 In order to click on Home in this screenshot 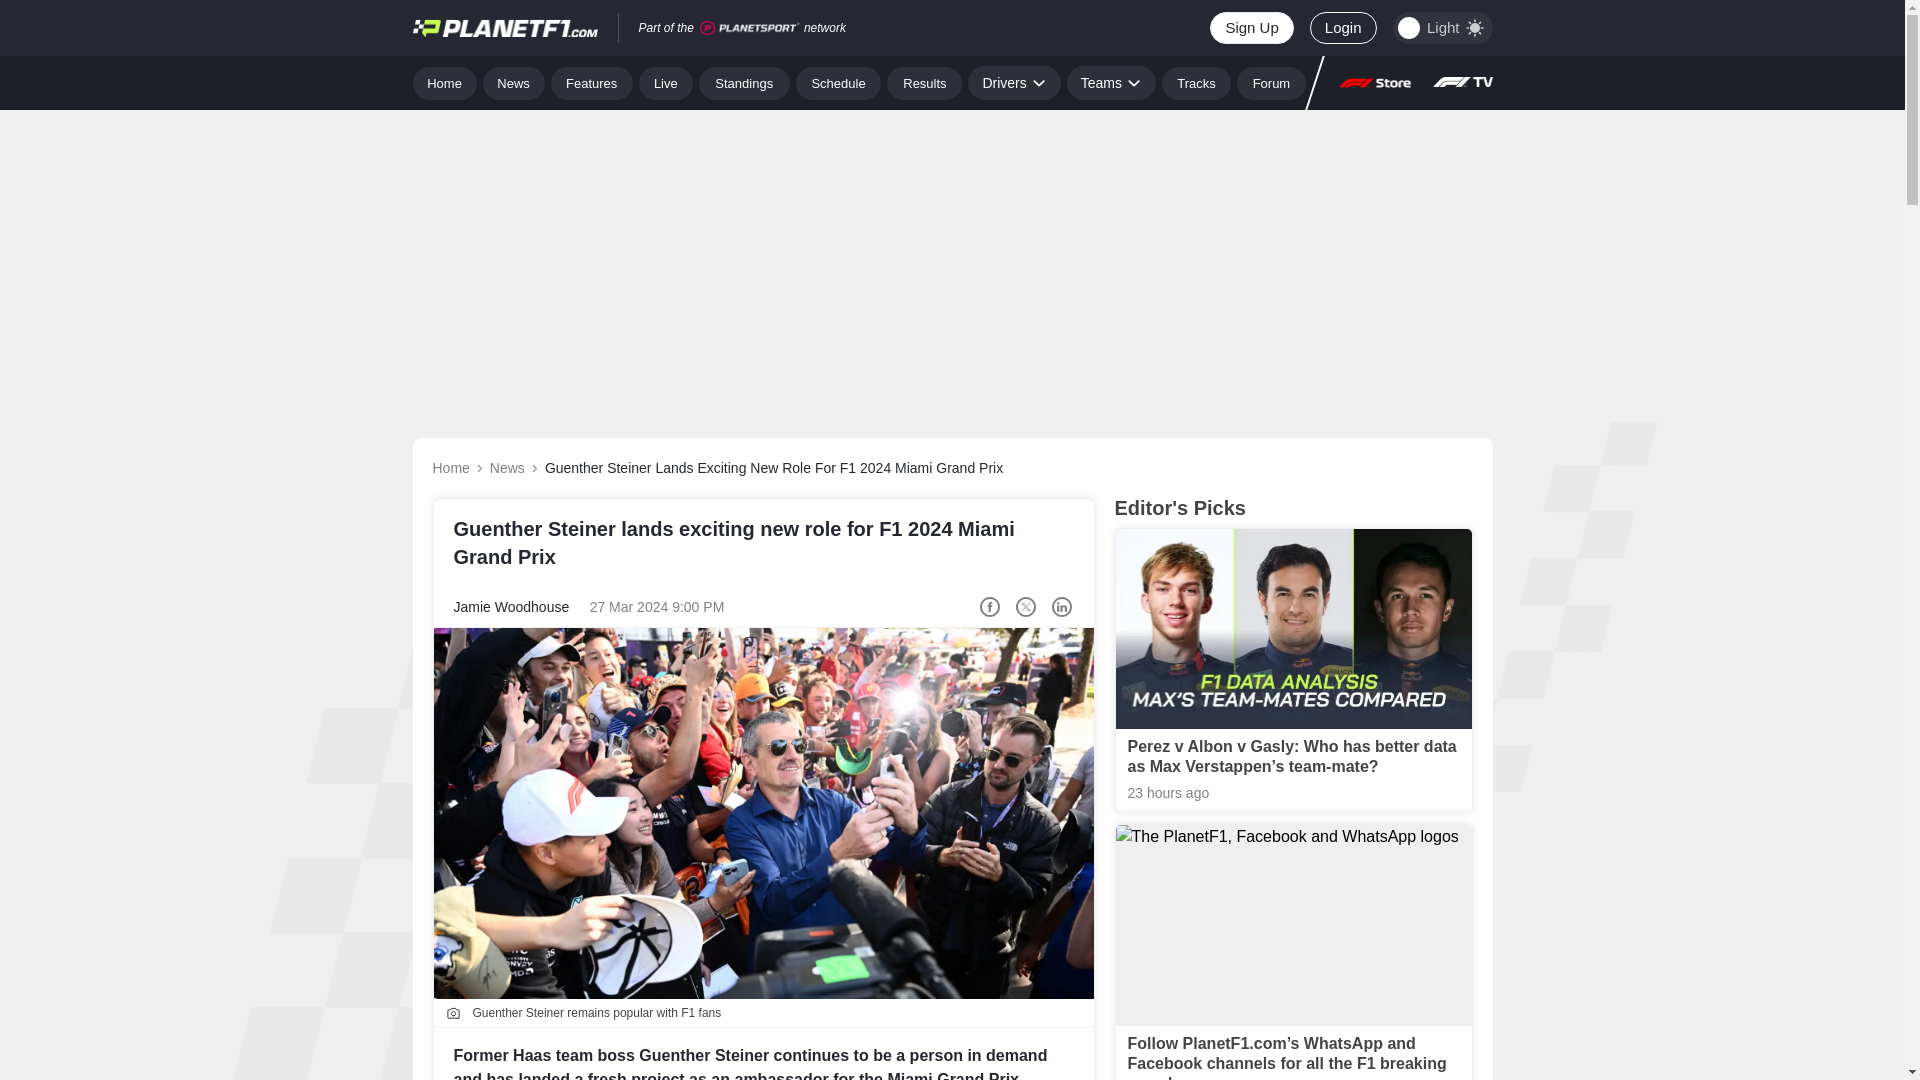, I will do `click(444, 82)`.